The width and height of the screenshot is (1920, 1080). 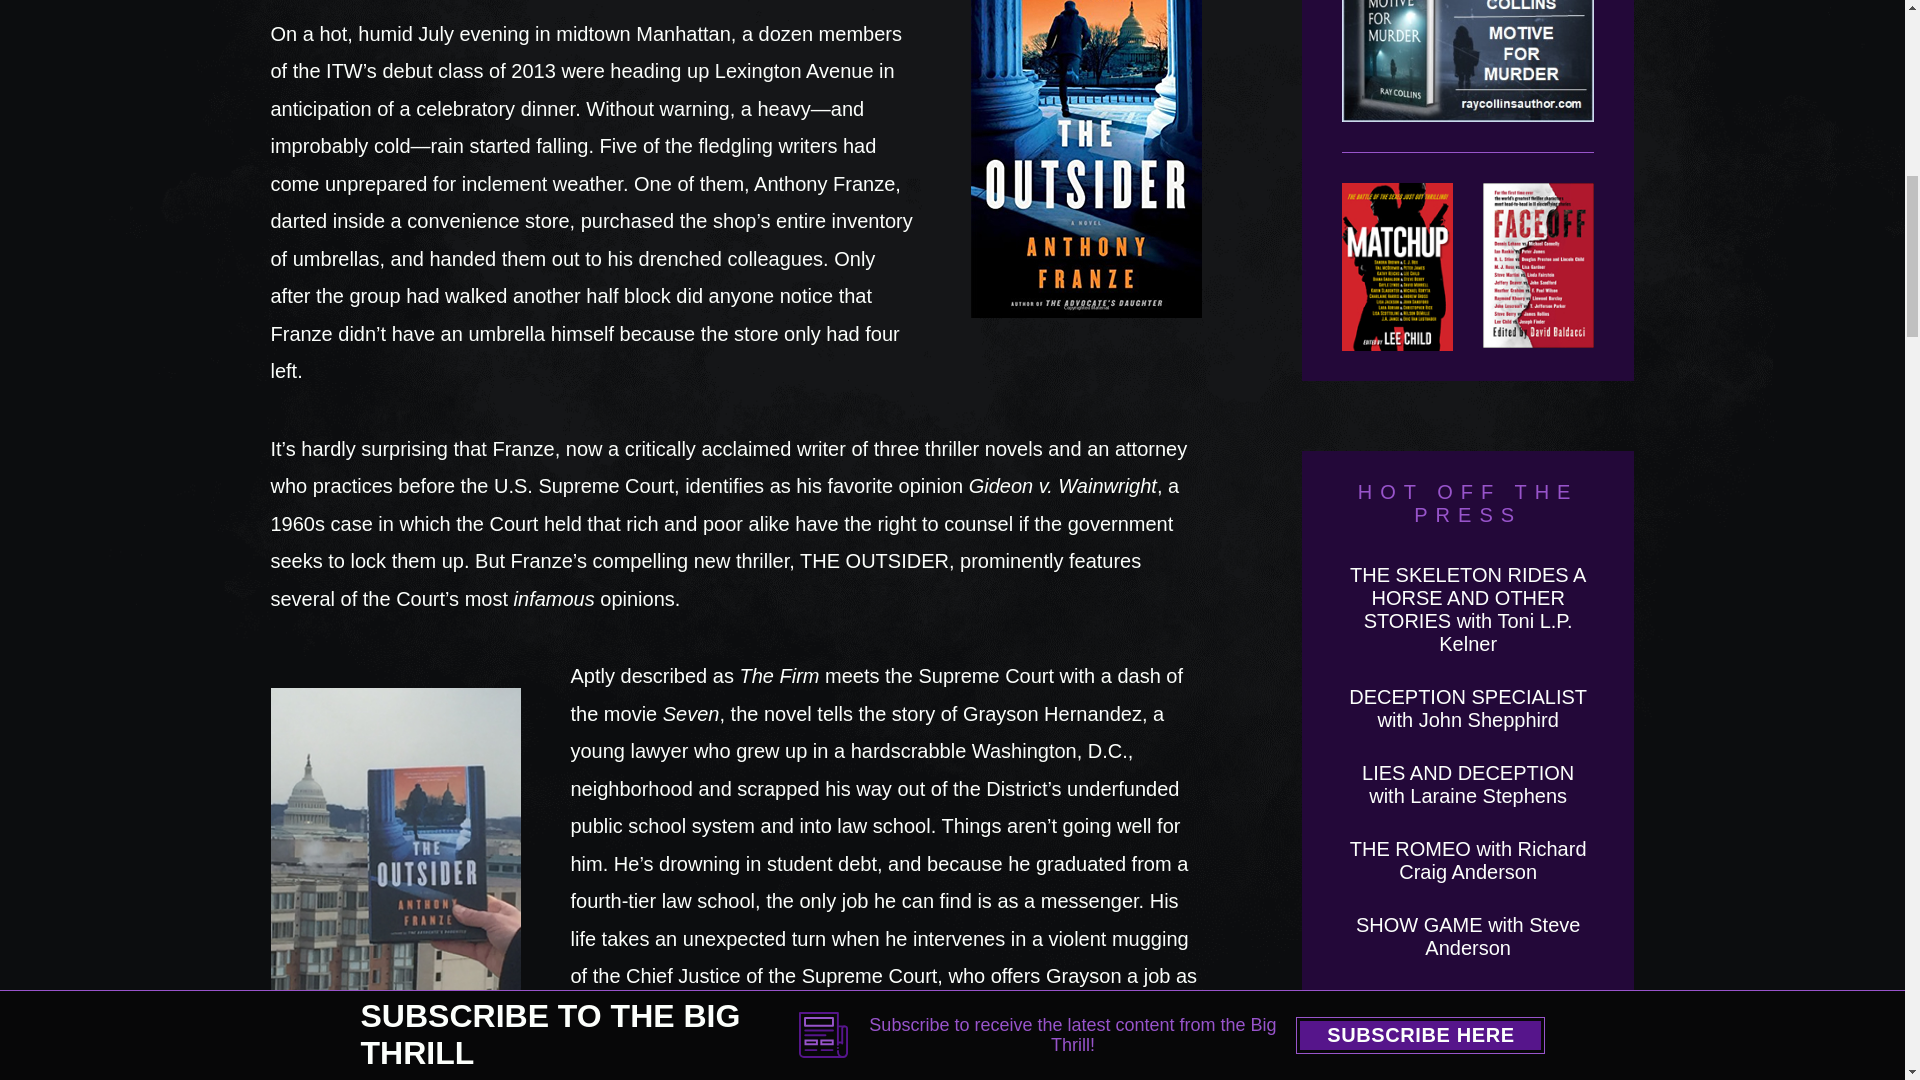 What do you see at coordinates (1468, 1000) in the screenshot?
I see `Esme Addison` at bounding box center [1468, 1000].